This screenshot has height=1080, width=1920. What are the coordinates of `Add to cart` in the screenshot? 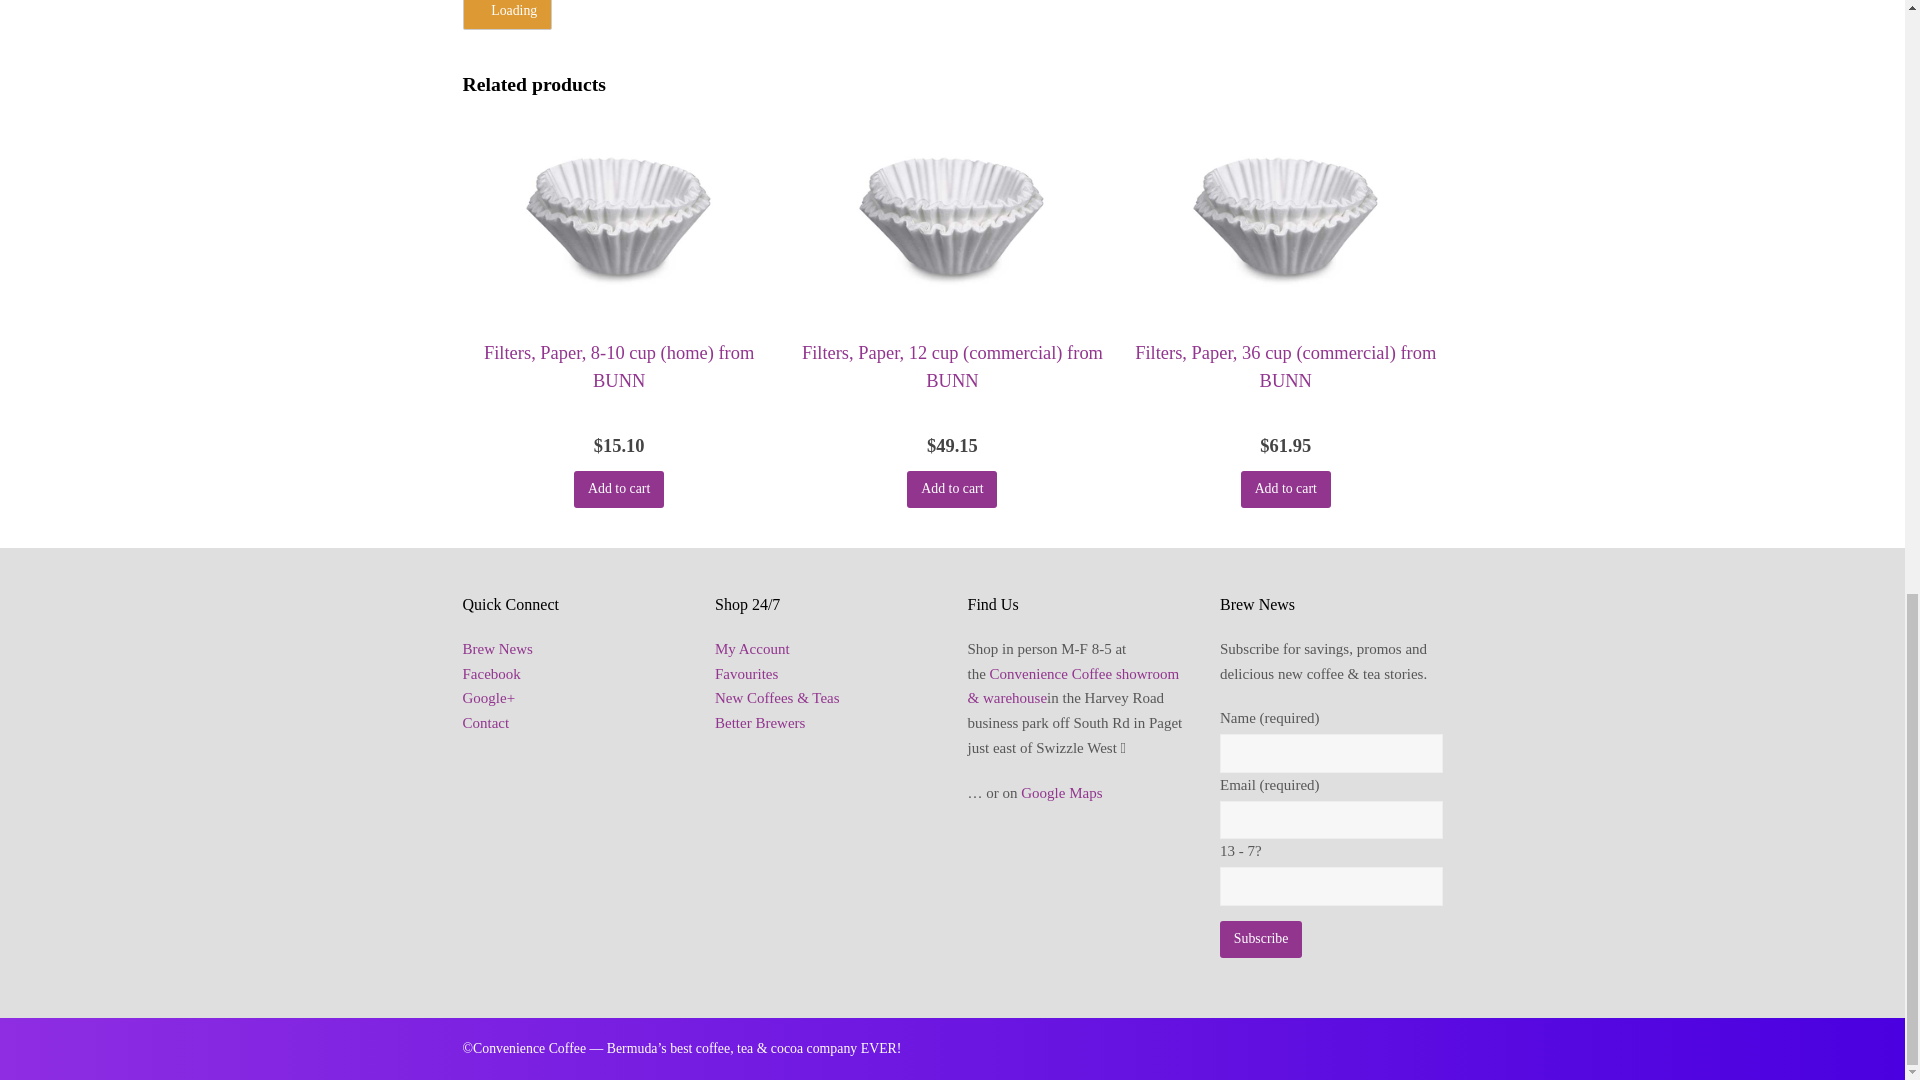 It's located at (1285, 488).